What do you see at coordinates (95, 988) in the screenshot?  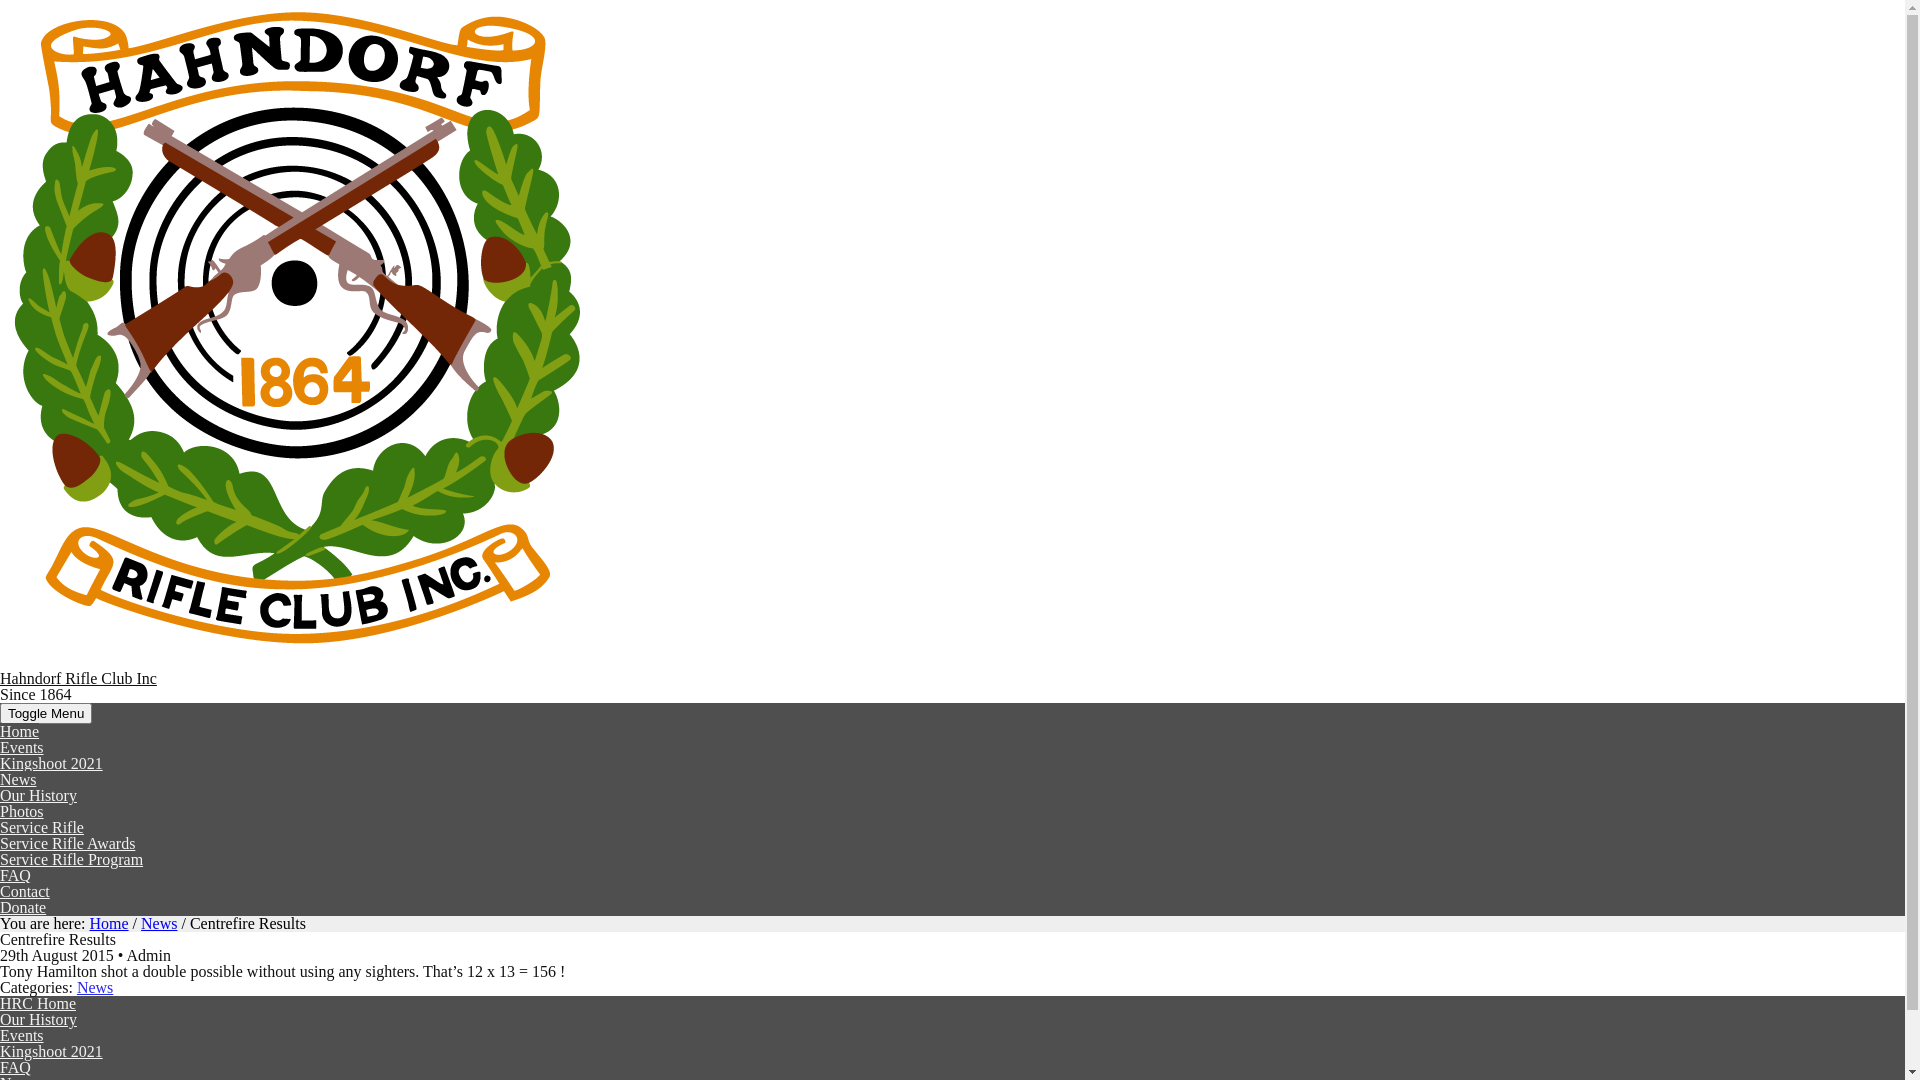 I see `News` at bounding box center [95, 988].